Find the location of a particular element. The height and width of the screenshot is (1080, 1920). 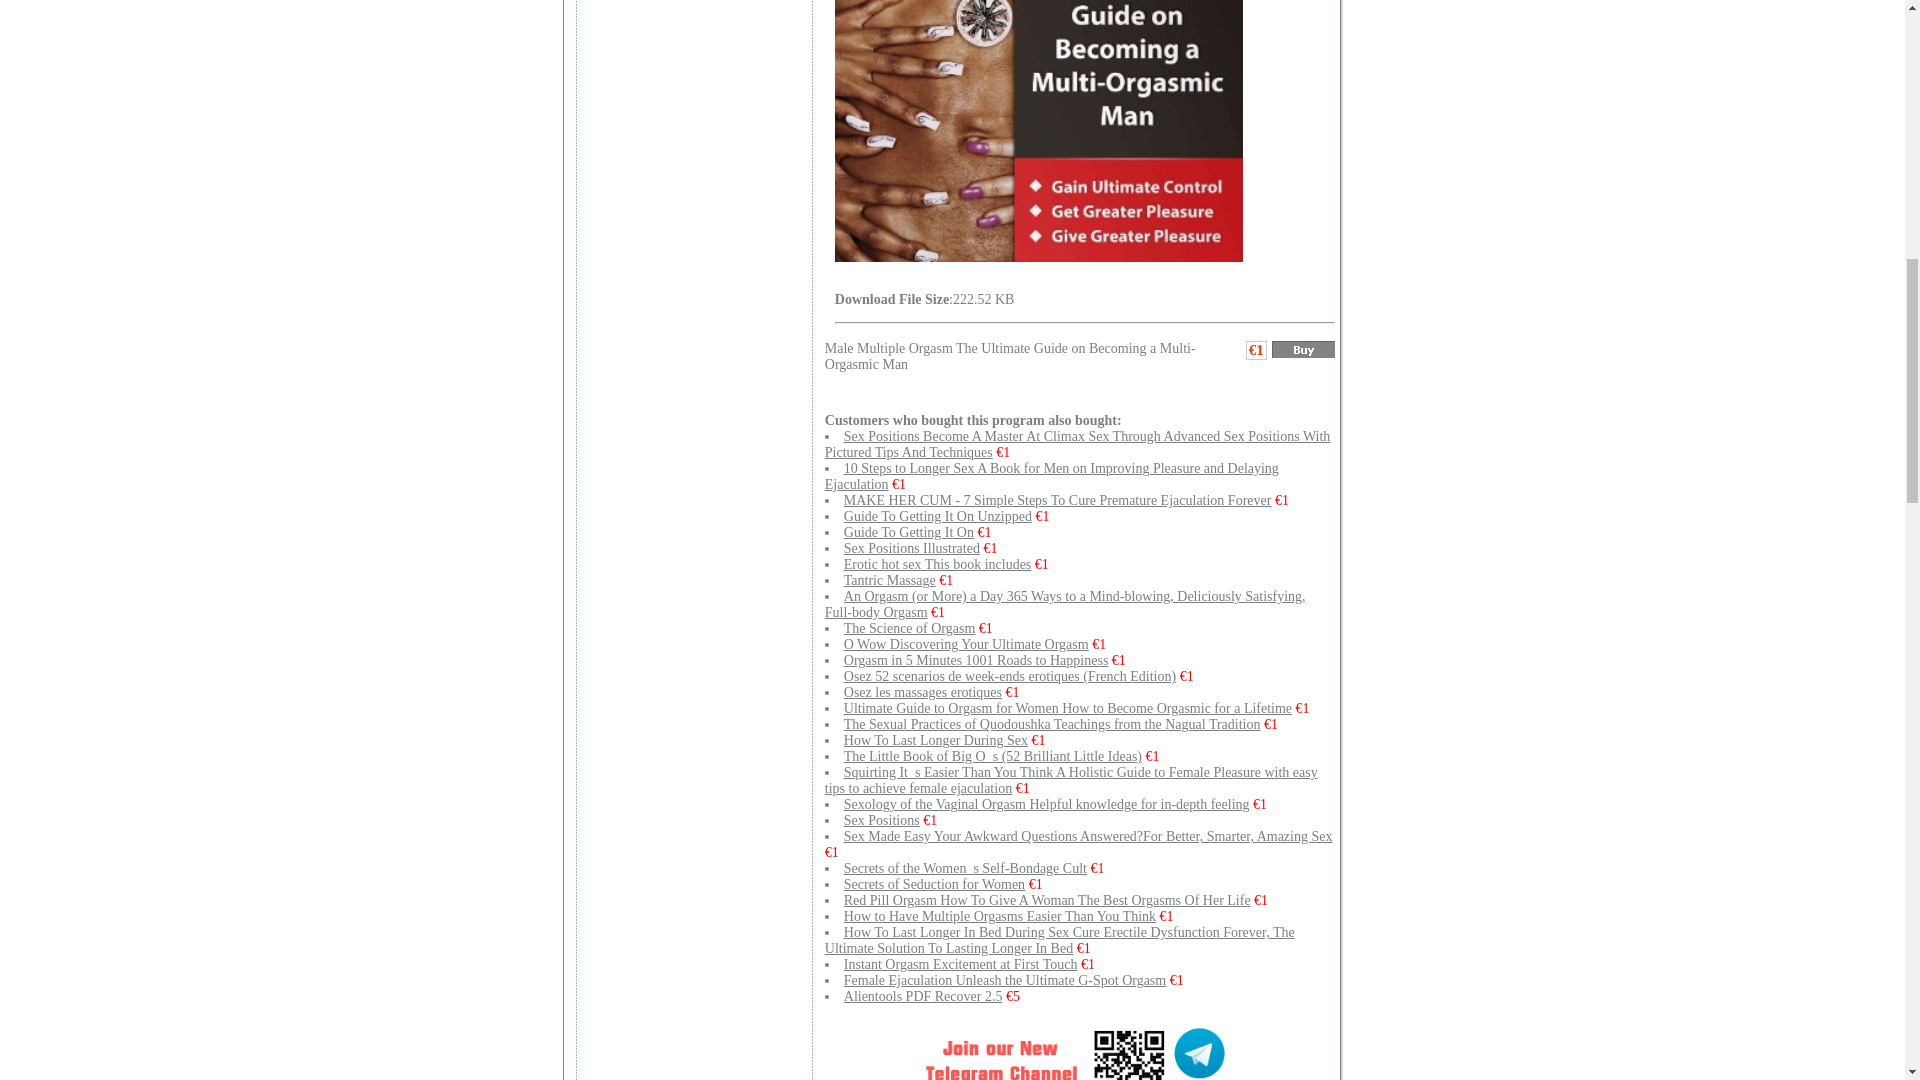

O Wow Discovering Your Ultimate Orgasm is located at coordinates (966, 644).